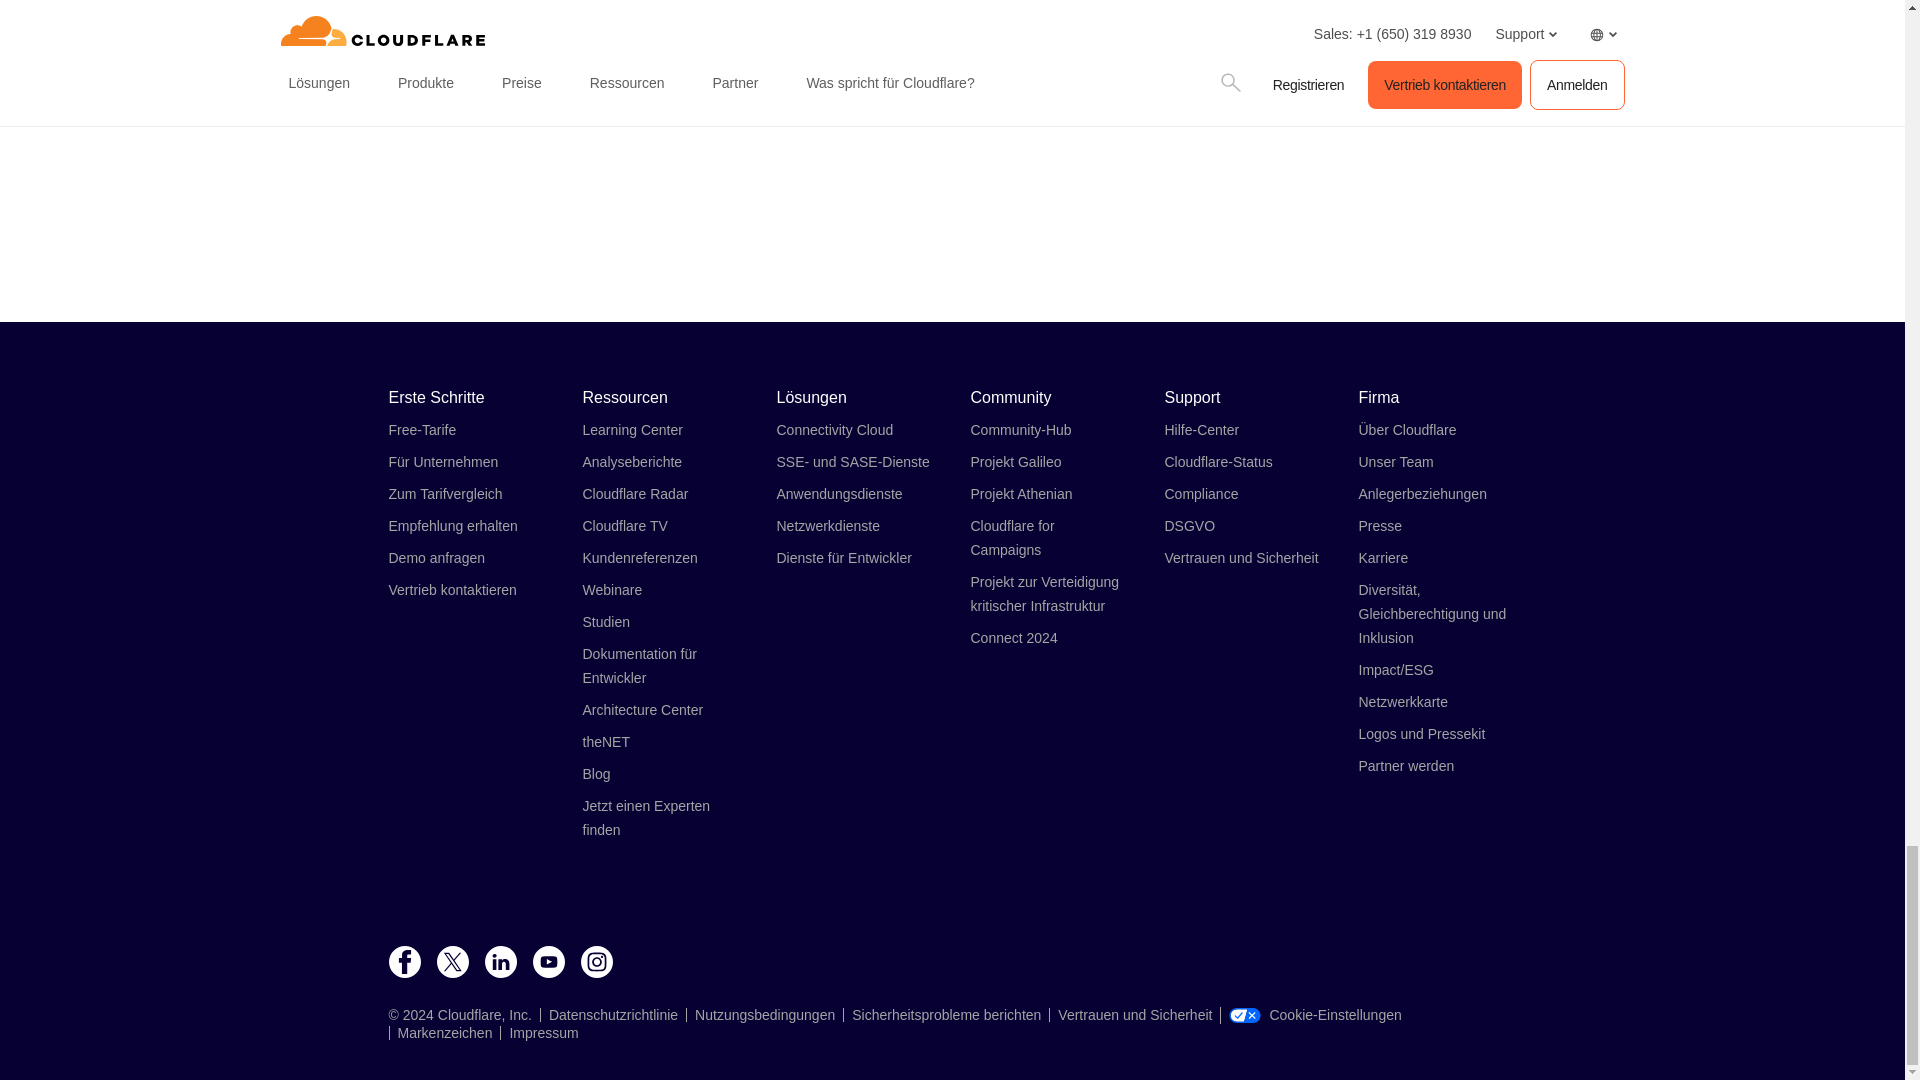  I want to click on Instagram, so click(596, 963).